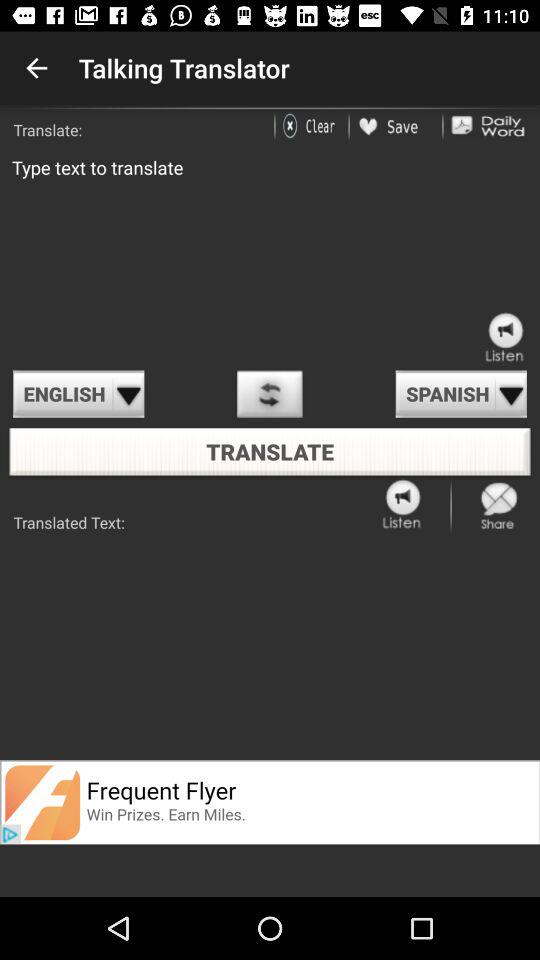  What do you see at coordinates (499, 506) in the screenshot?
I see `share the page` at bounding box center [499, 506].